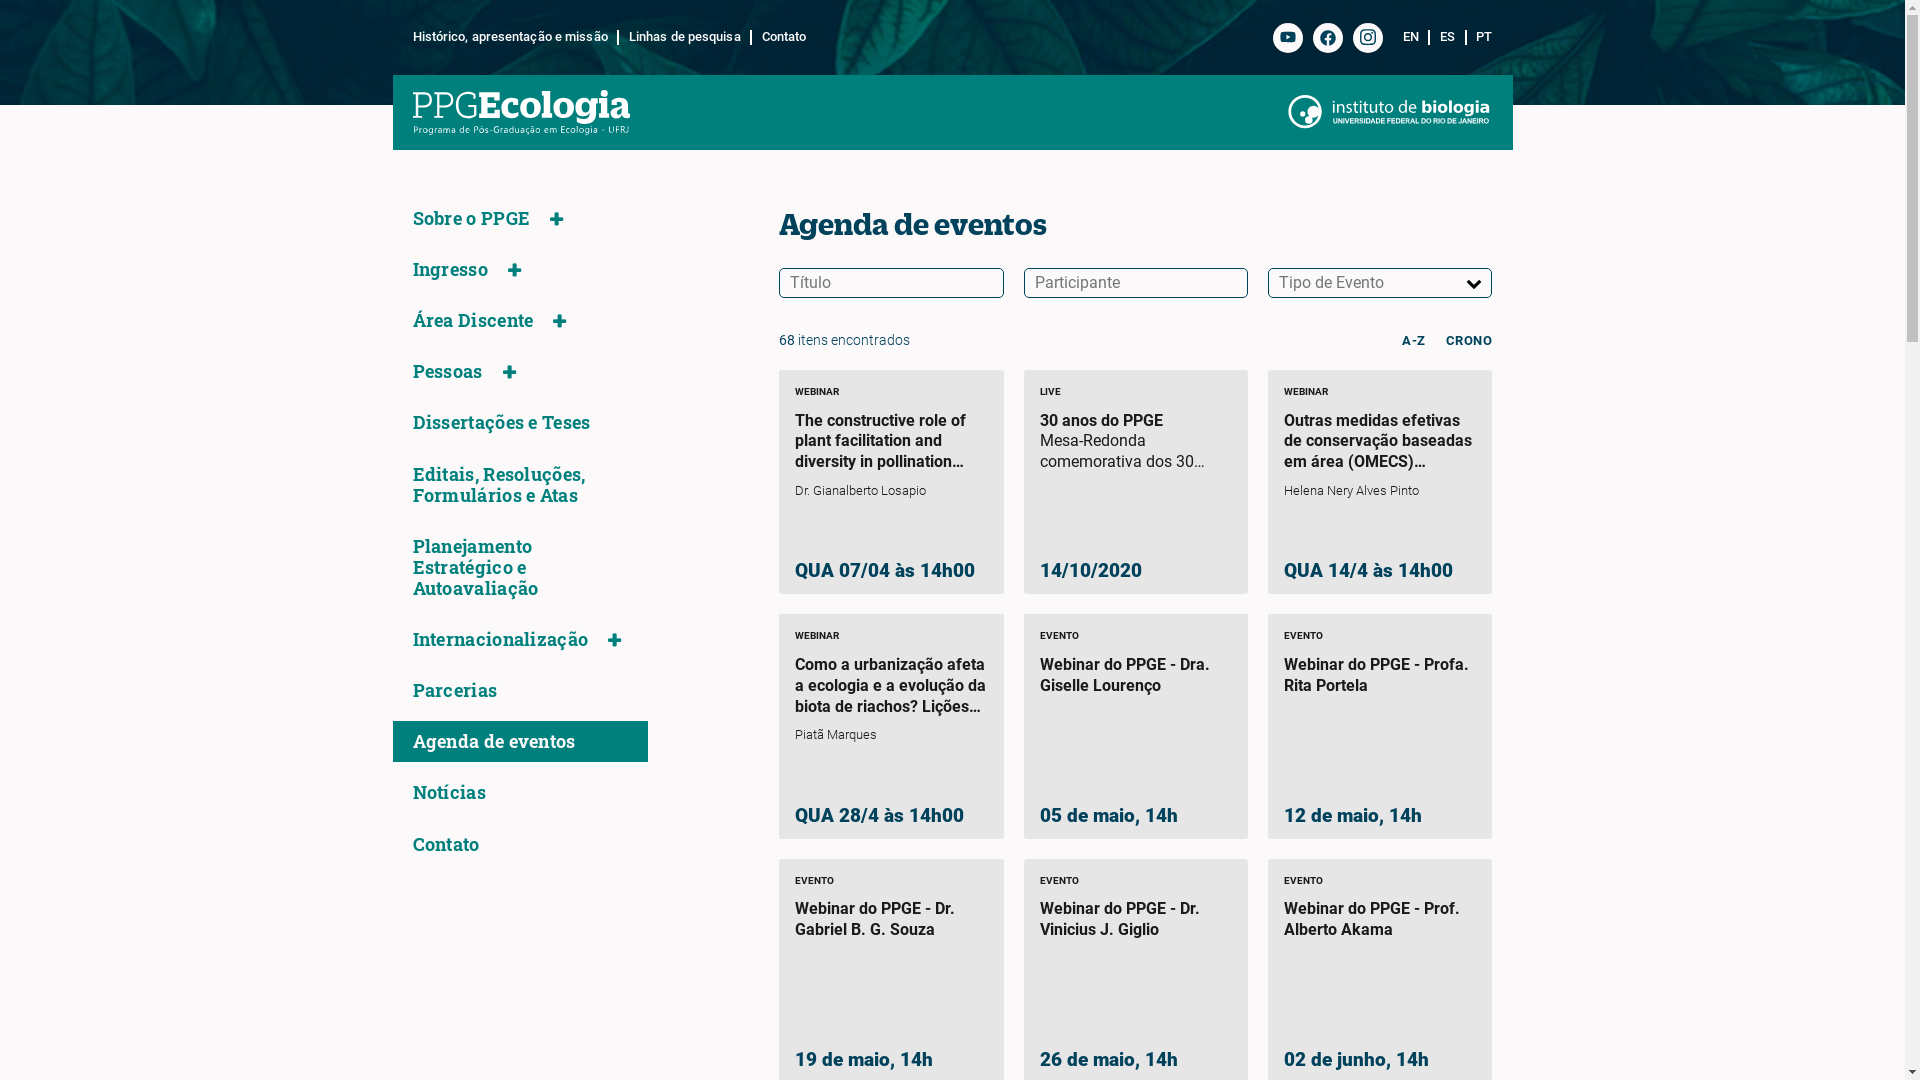 This screenshot has height=1080, width=1920. Describe the element at coordinates (1448, 38) in the screenshot. I see `ES` at that location.